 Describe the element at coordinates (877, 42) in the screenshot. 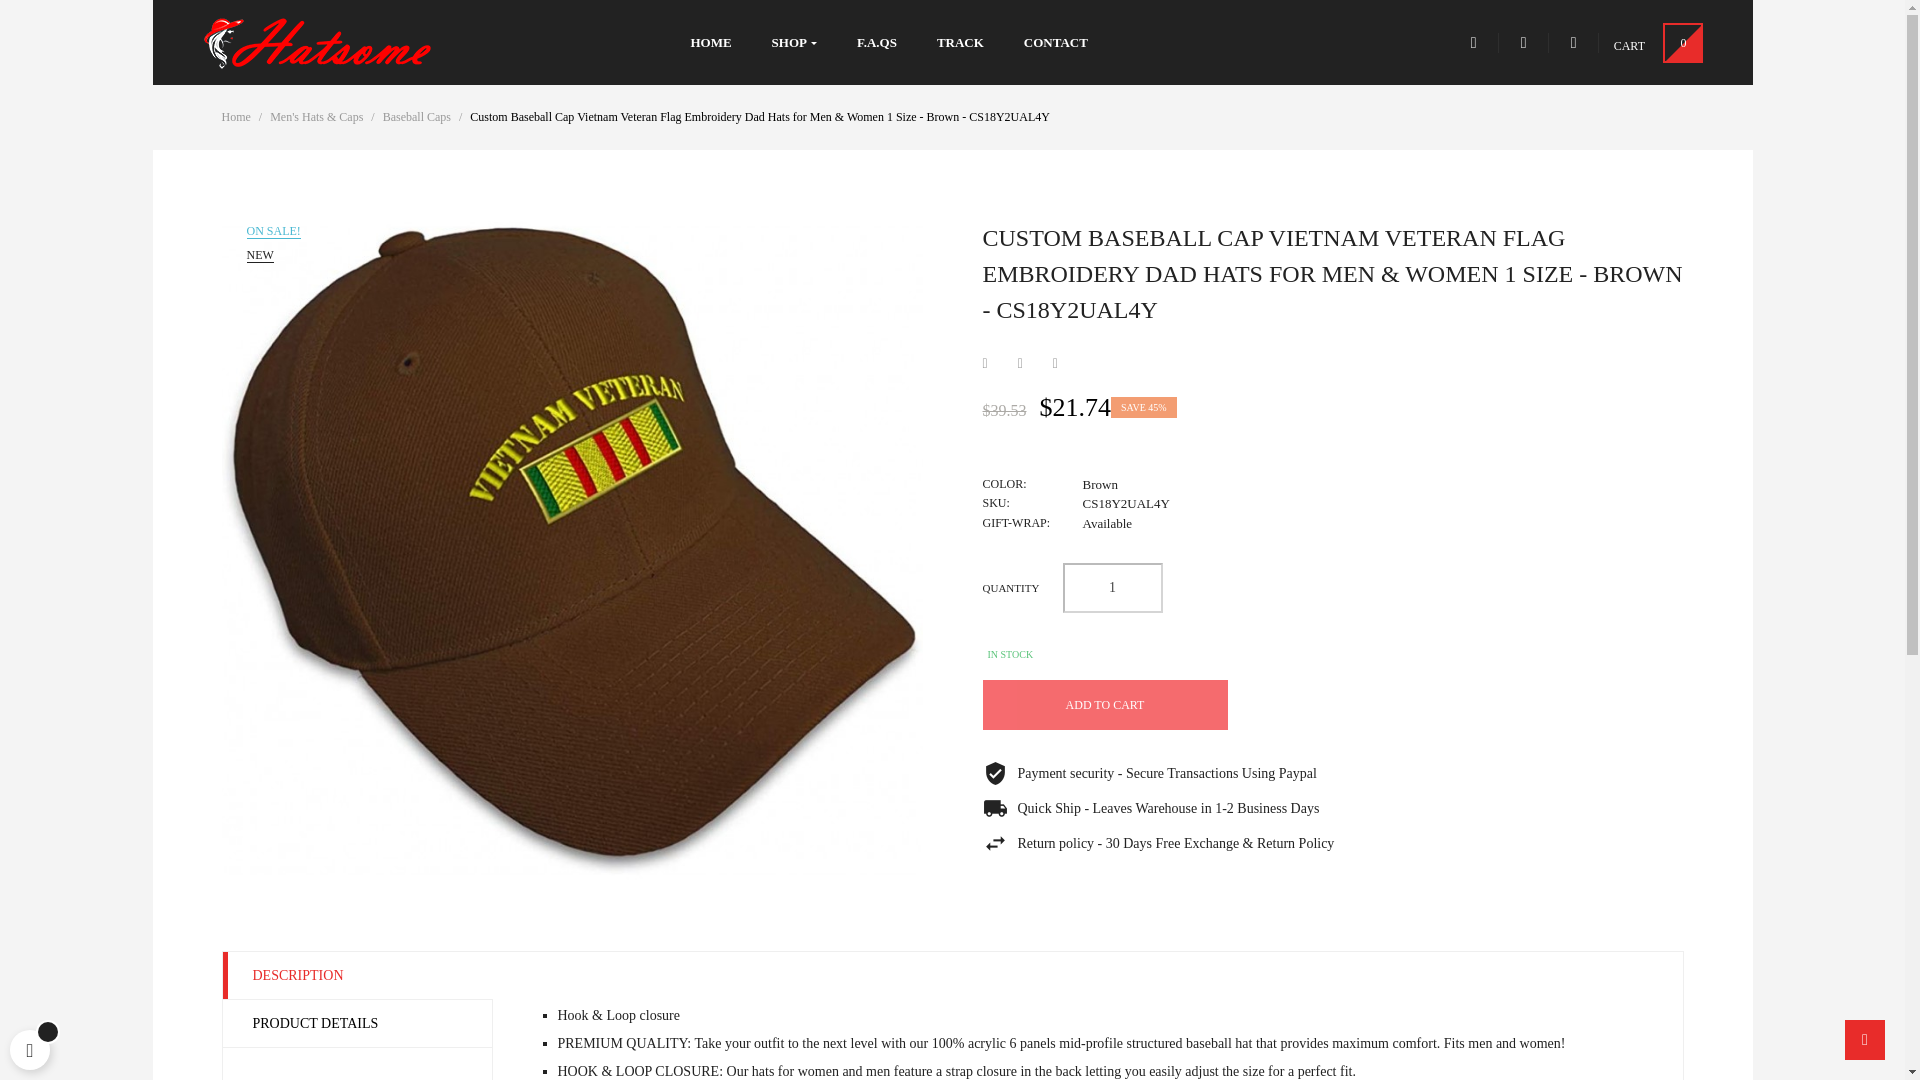

I see `F.A.QS` at that location.